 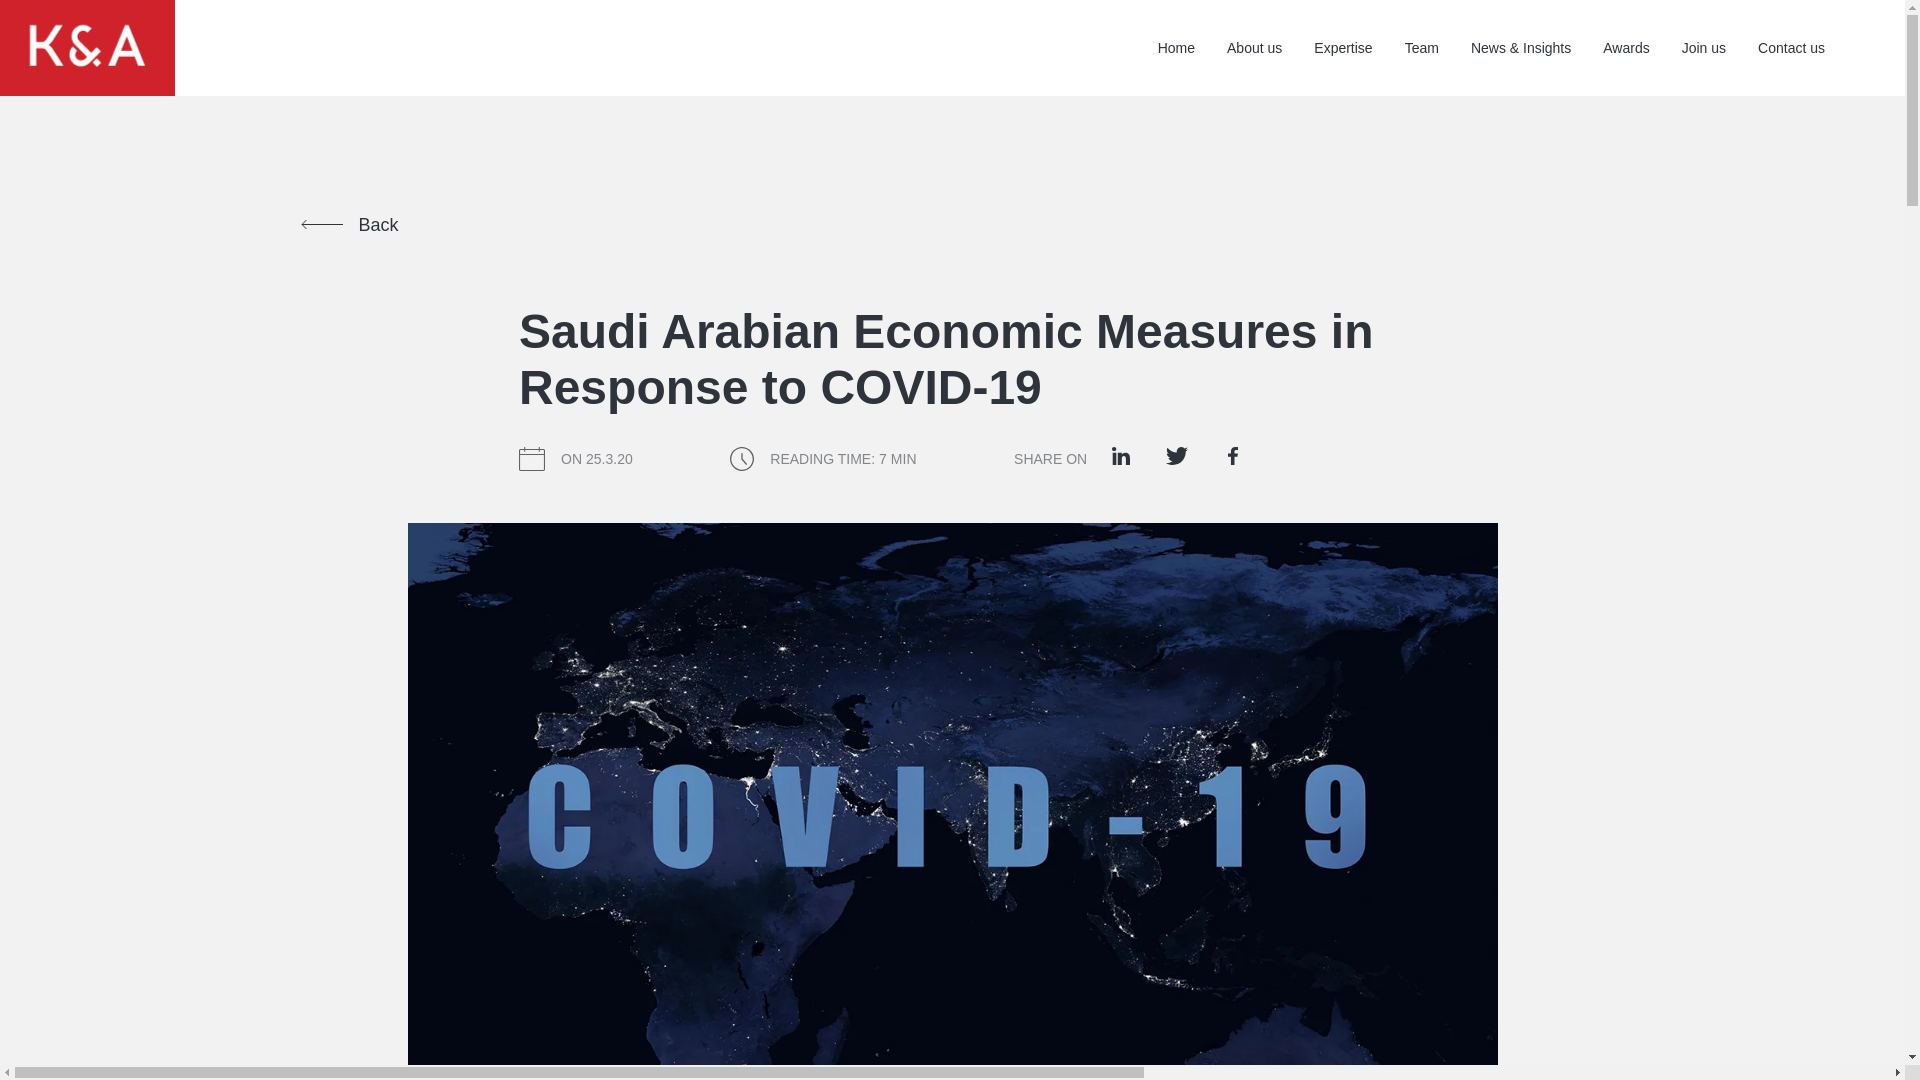 I want to click on Awards, so click(x=1626, y=48).